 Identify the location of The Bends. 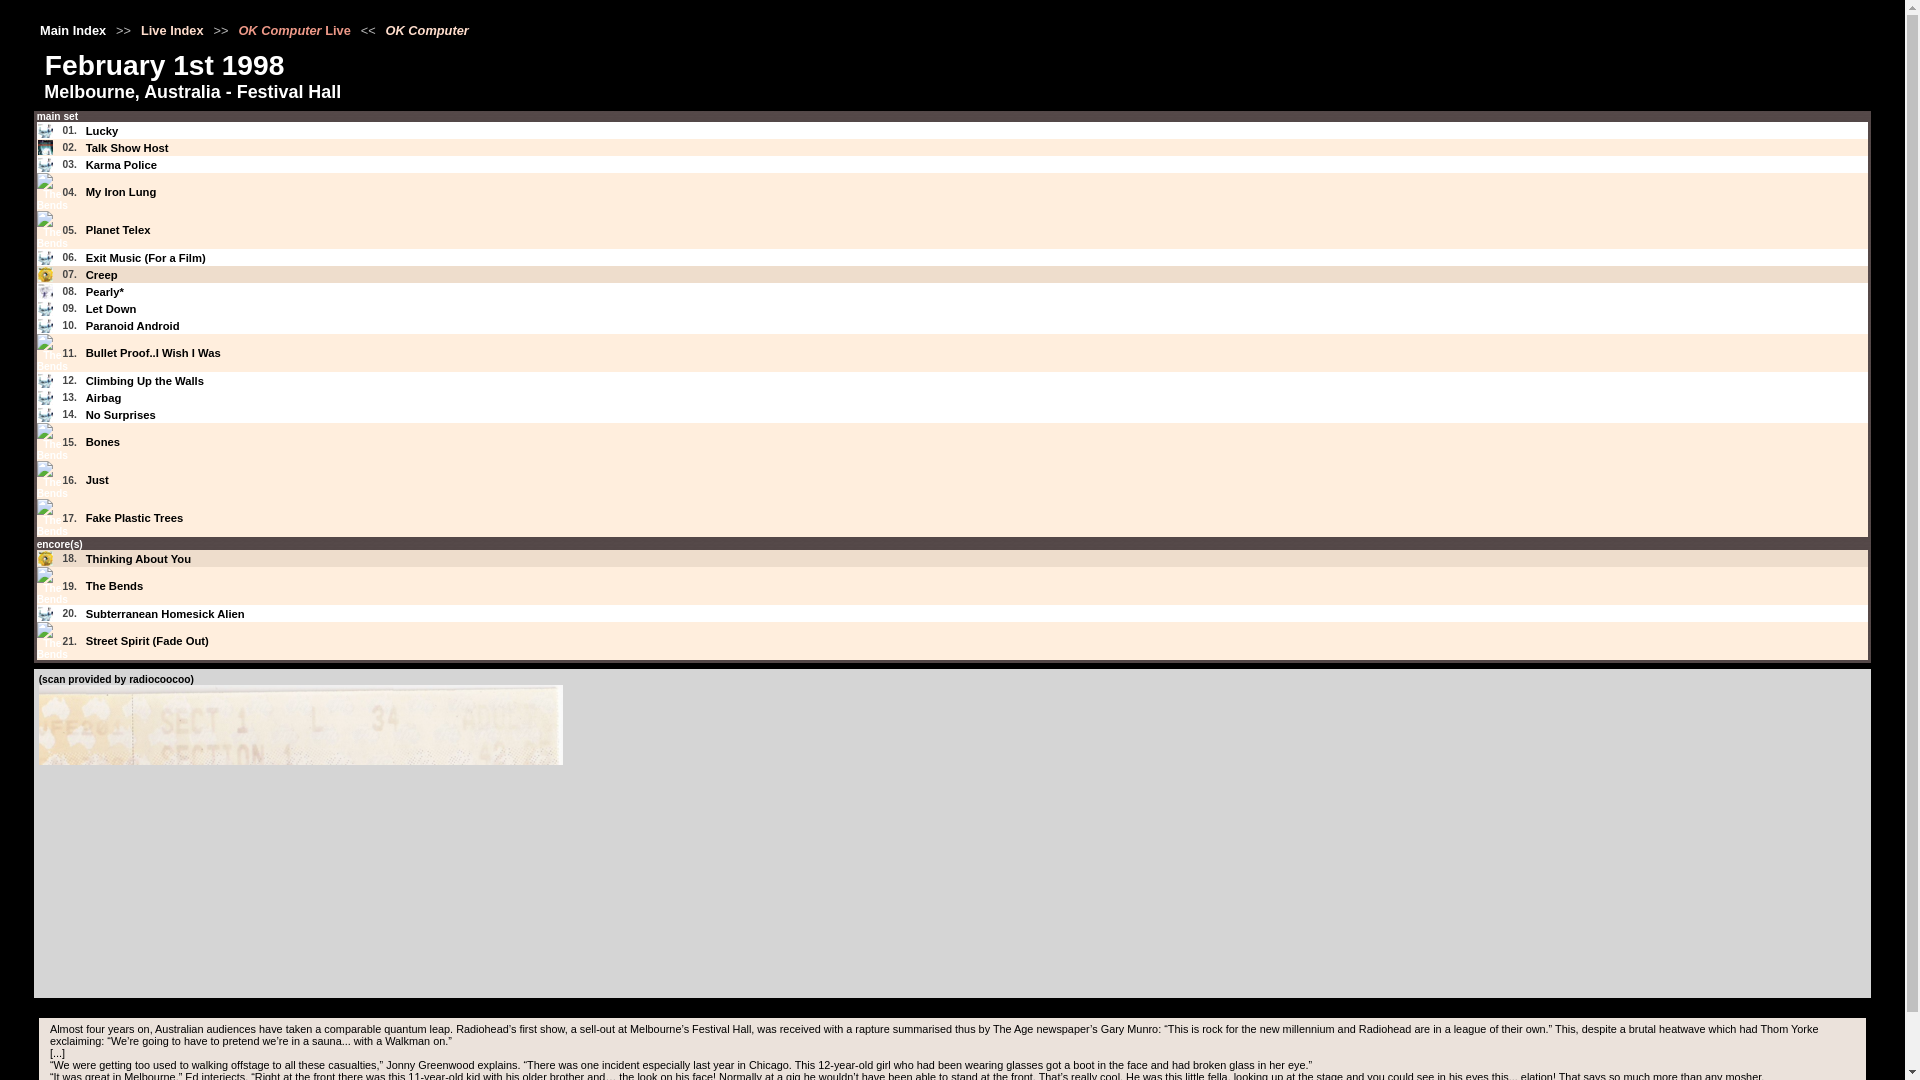
(115, 585).